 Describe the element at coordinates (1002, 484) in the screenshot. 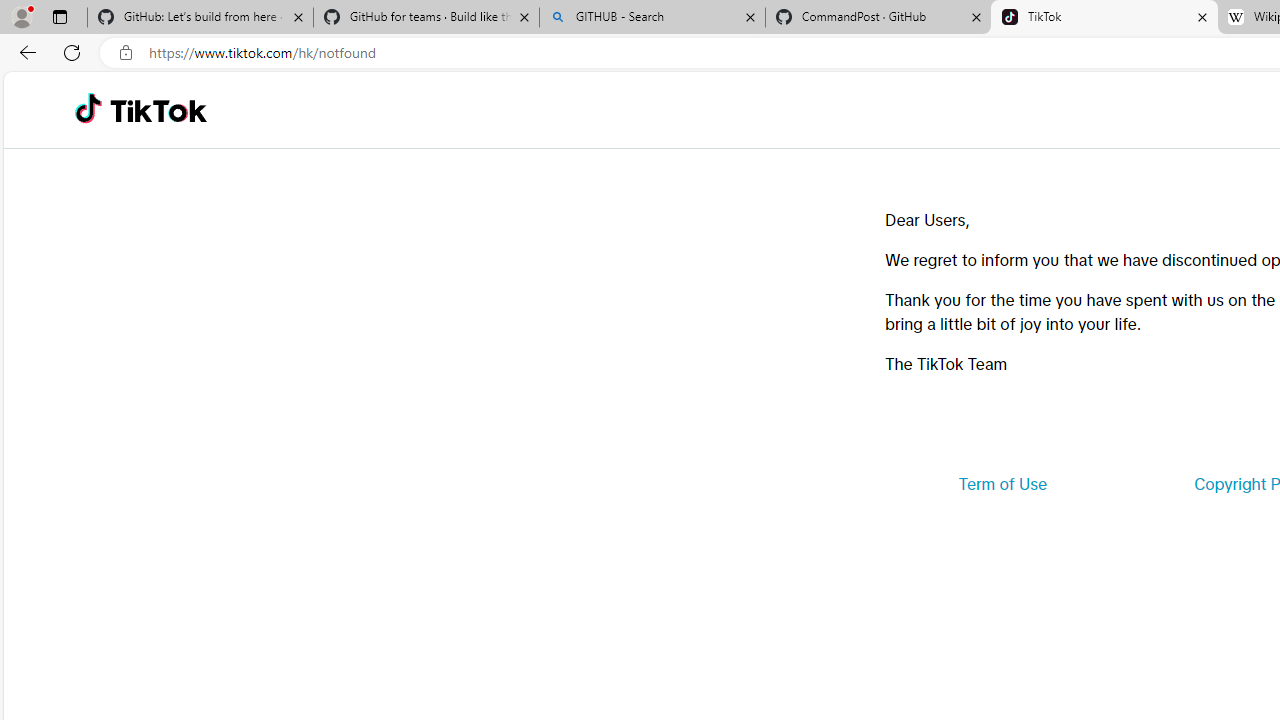

I see `Term of Use` at that location.